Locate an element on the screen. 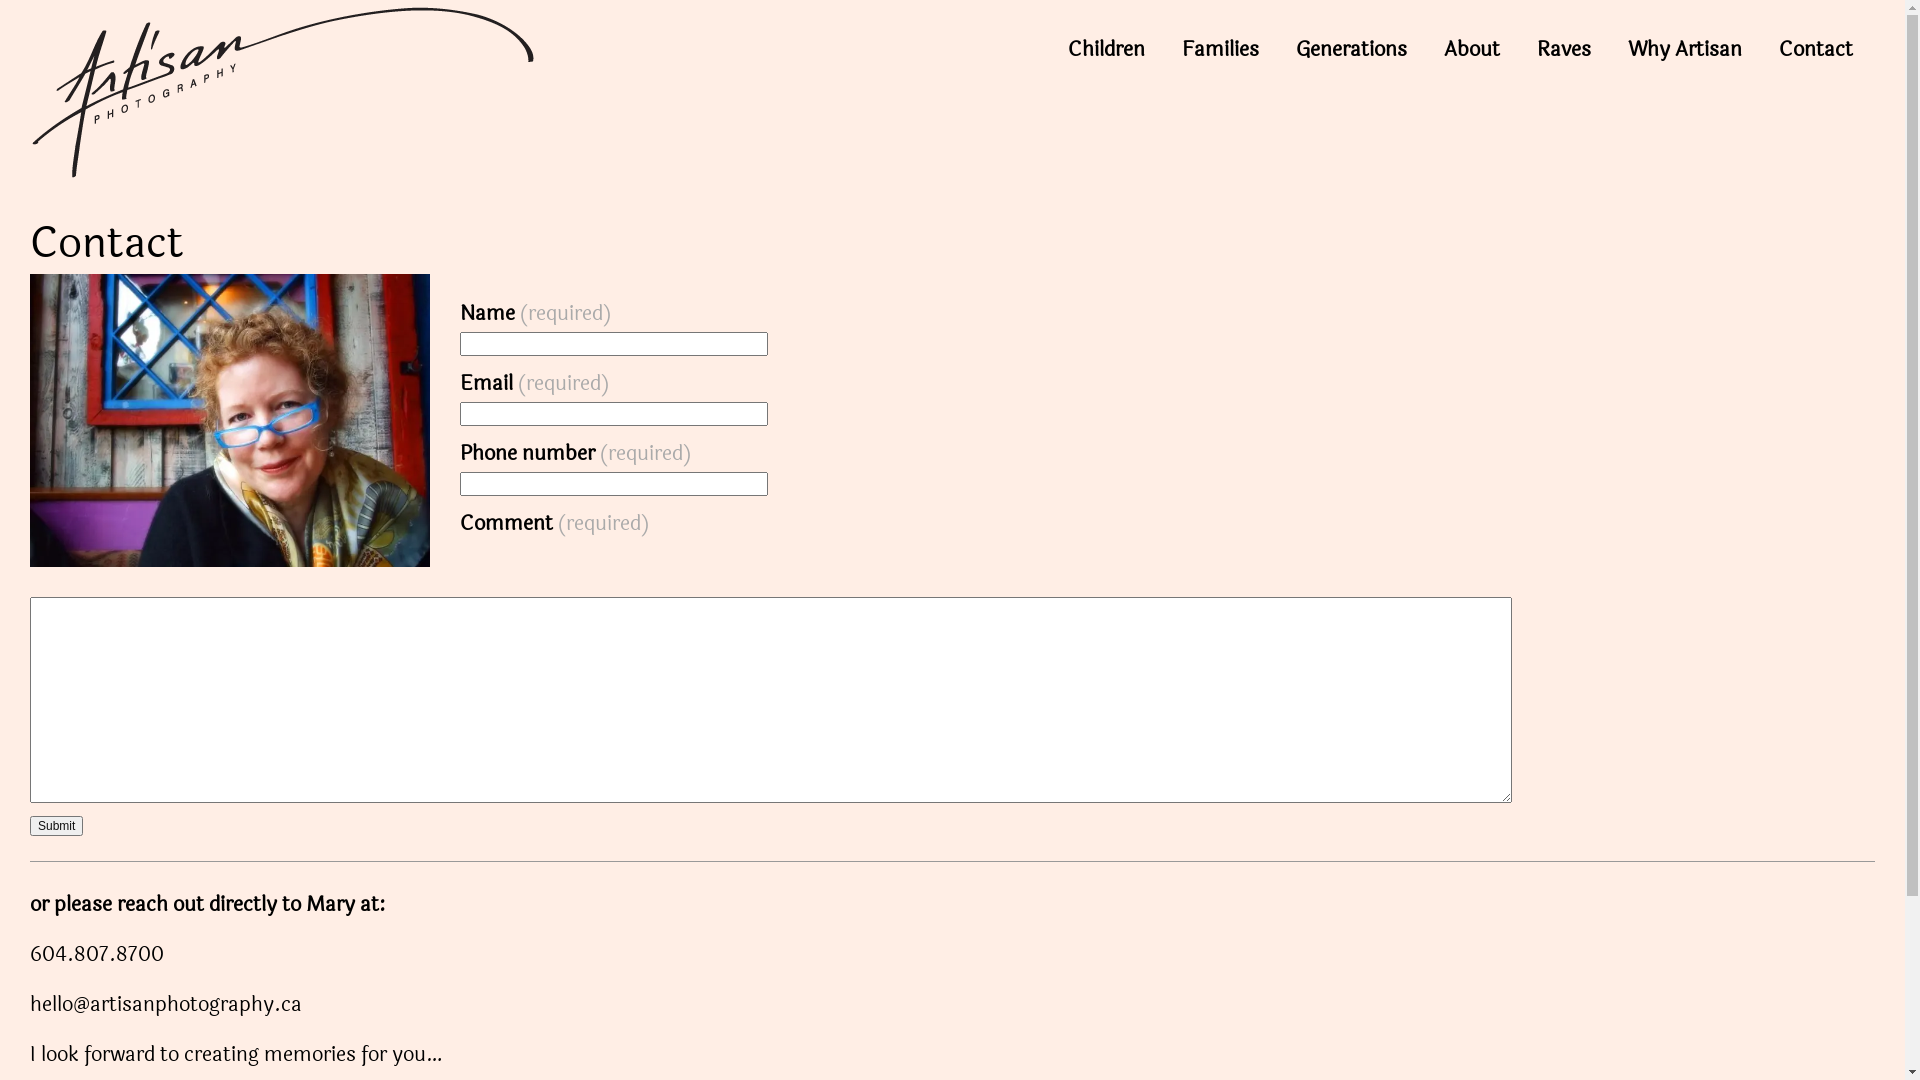 Image resolution: width=1920 pixels, height=1080 pixels. Why Artisan is located at coordinates (1685, 50).